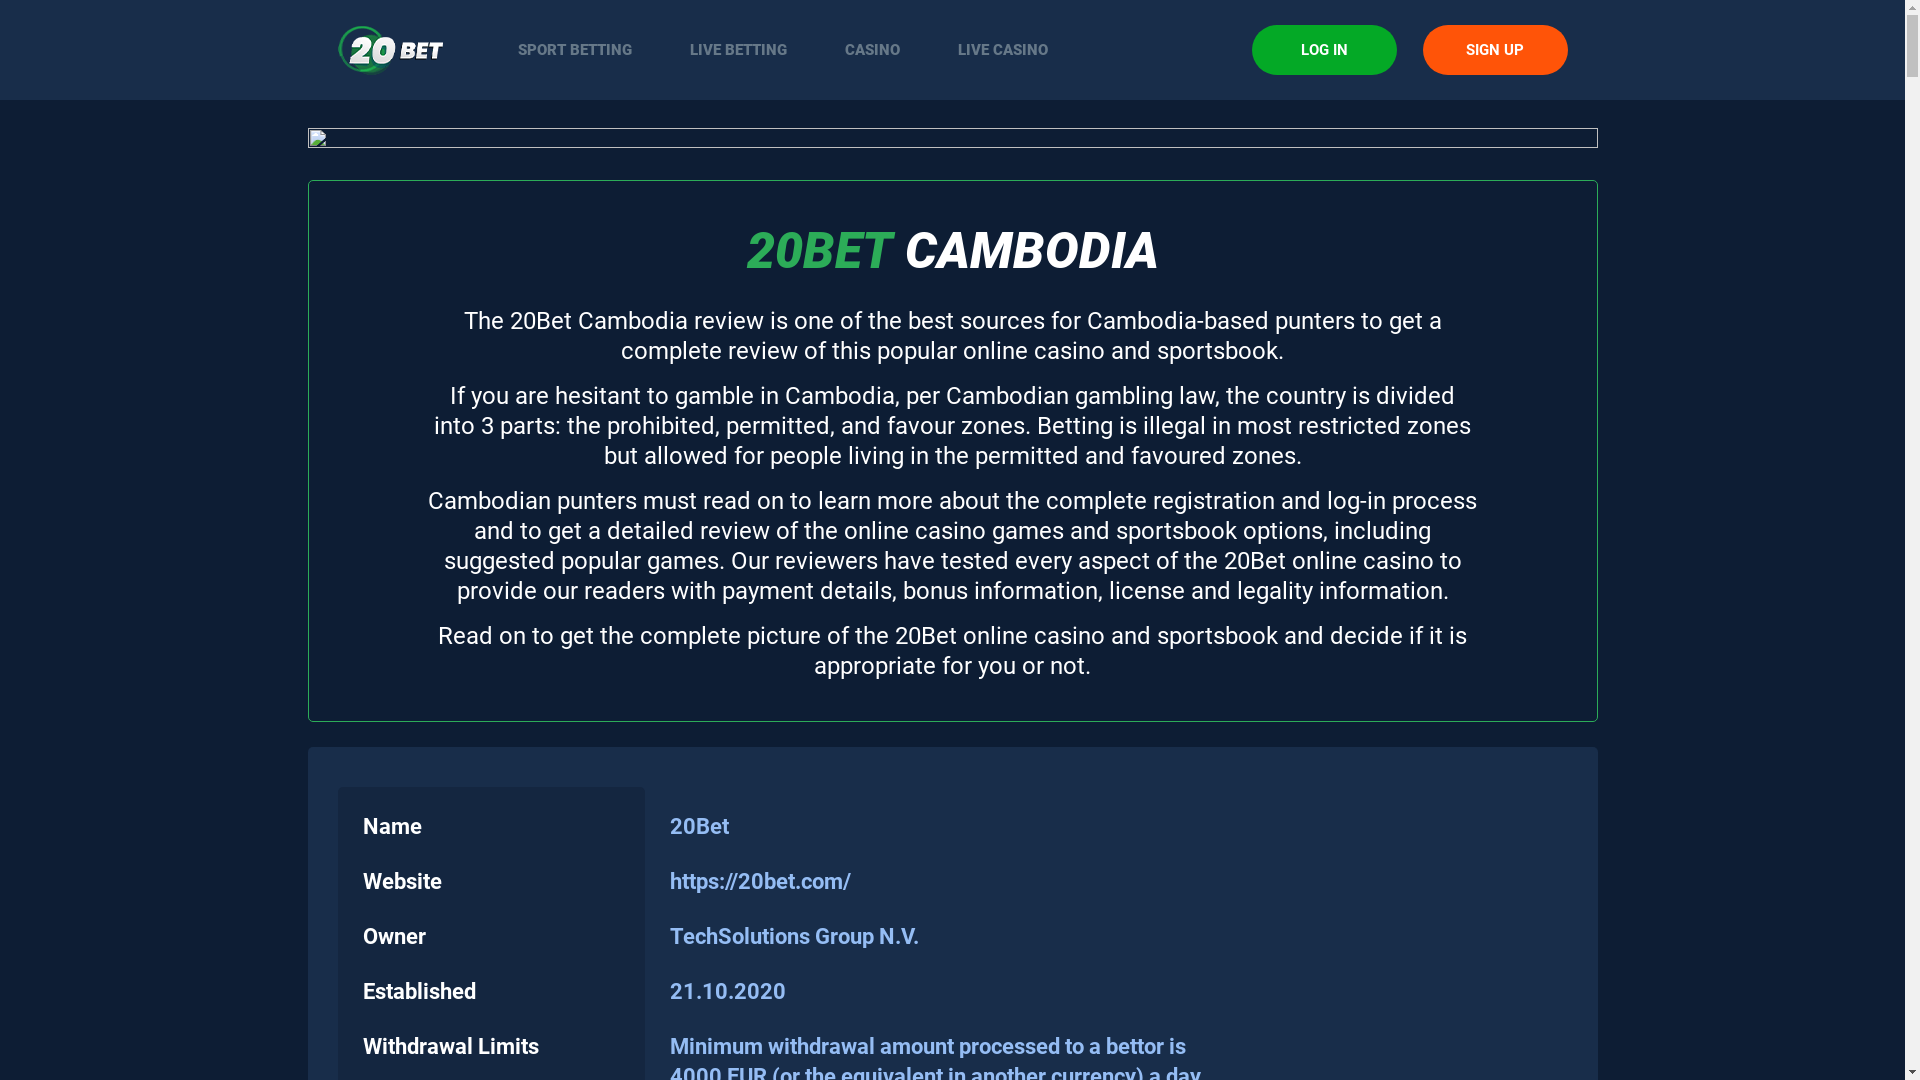 This screenshot has height=1080, width=1920. Describe the element at coordinates (760, 881) in the screenshot. I see `https://20bet.com/` at that location.